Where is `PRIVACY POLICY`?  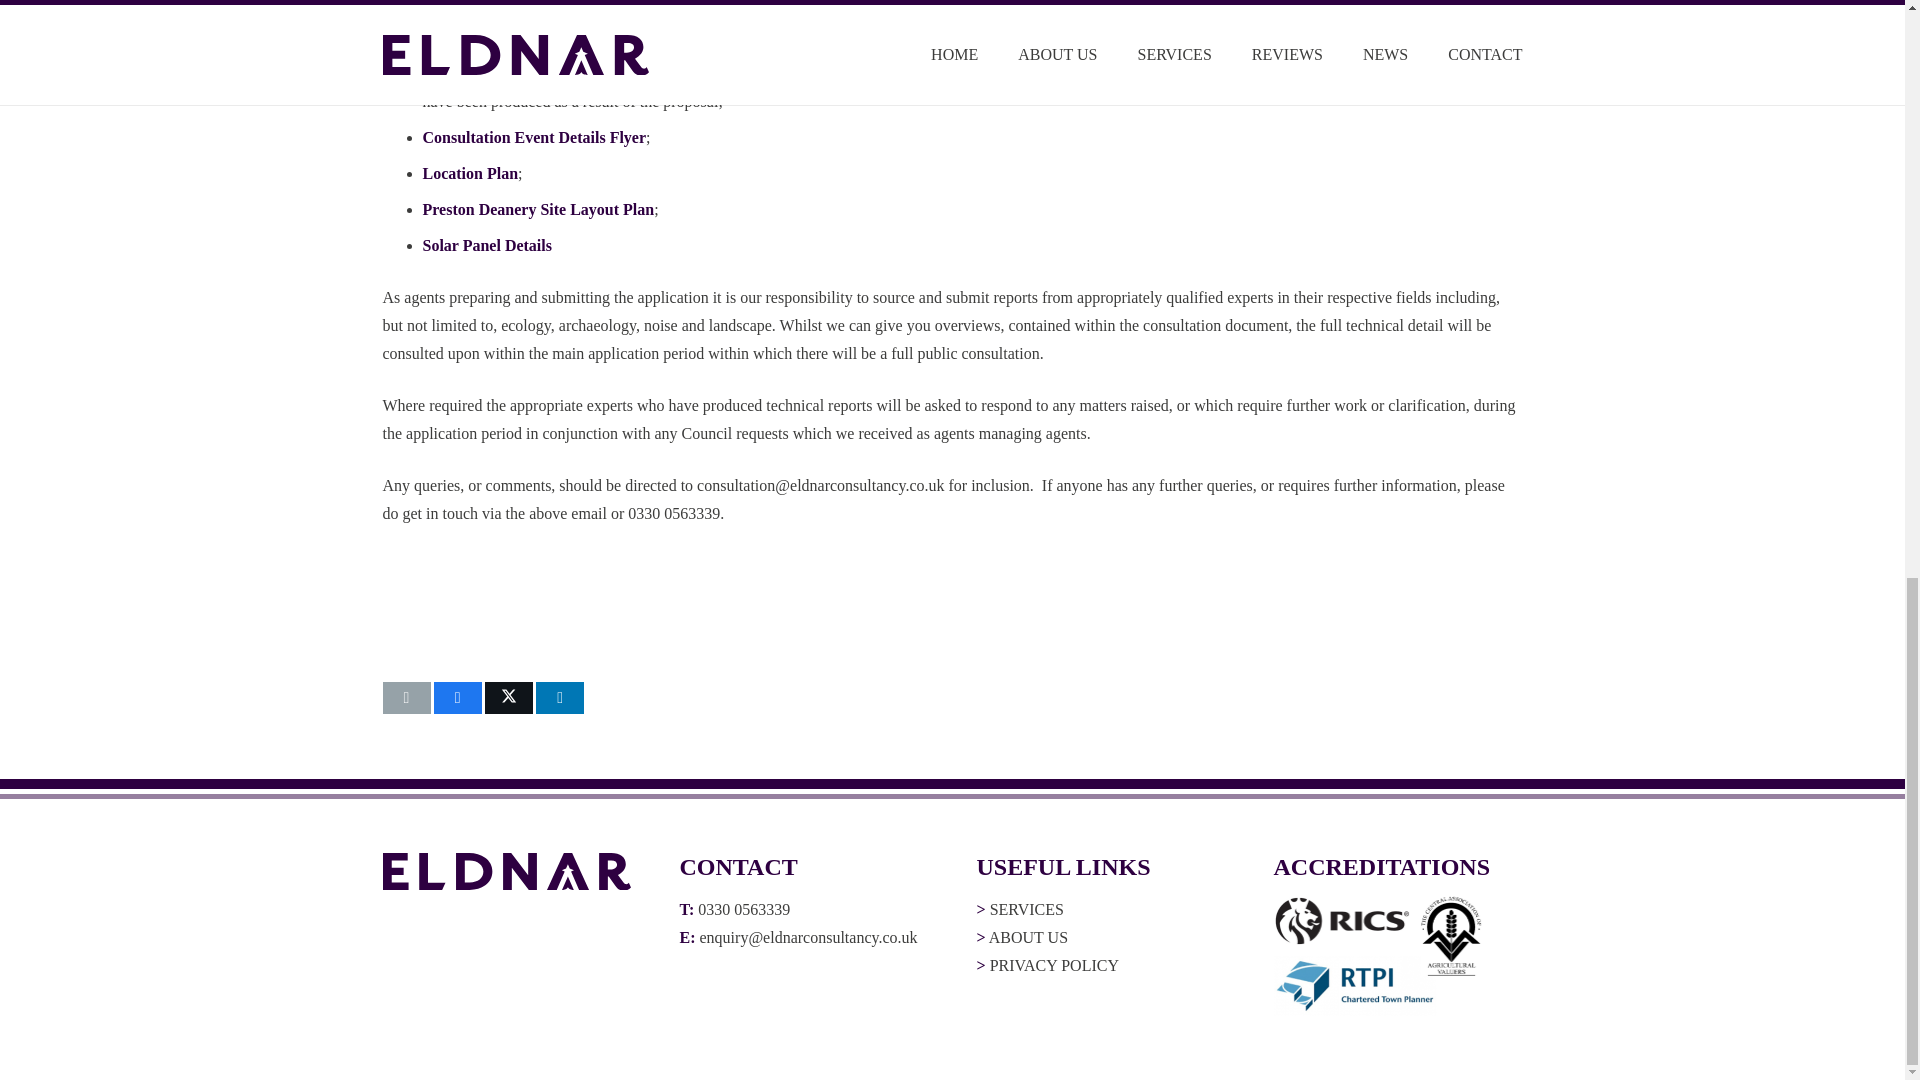 PRIVACY POLICY is located at coordinates (1054, 965).